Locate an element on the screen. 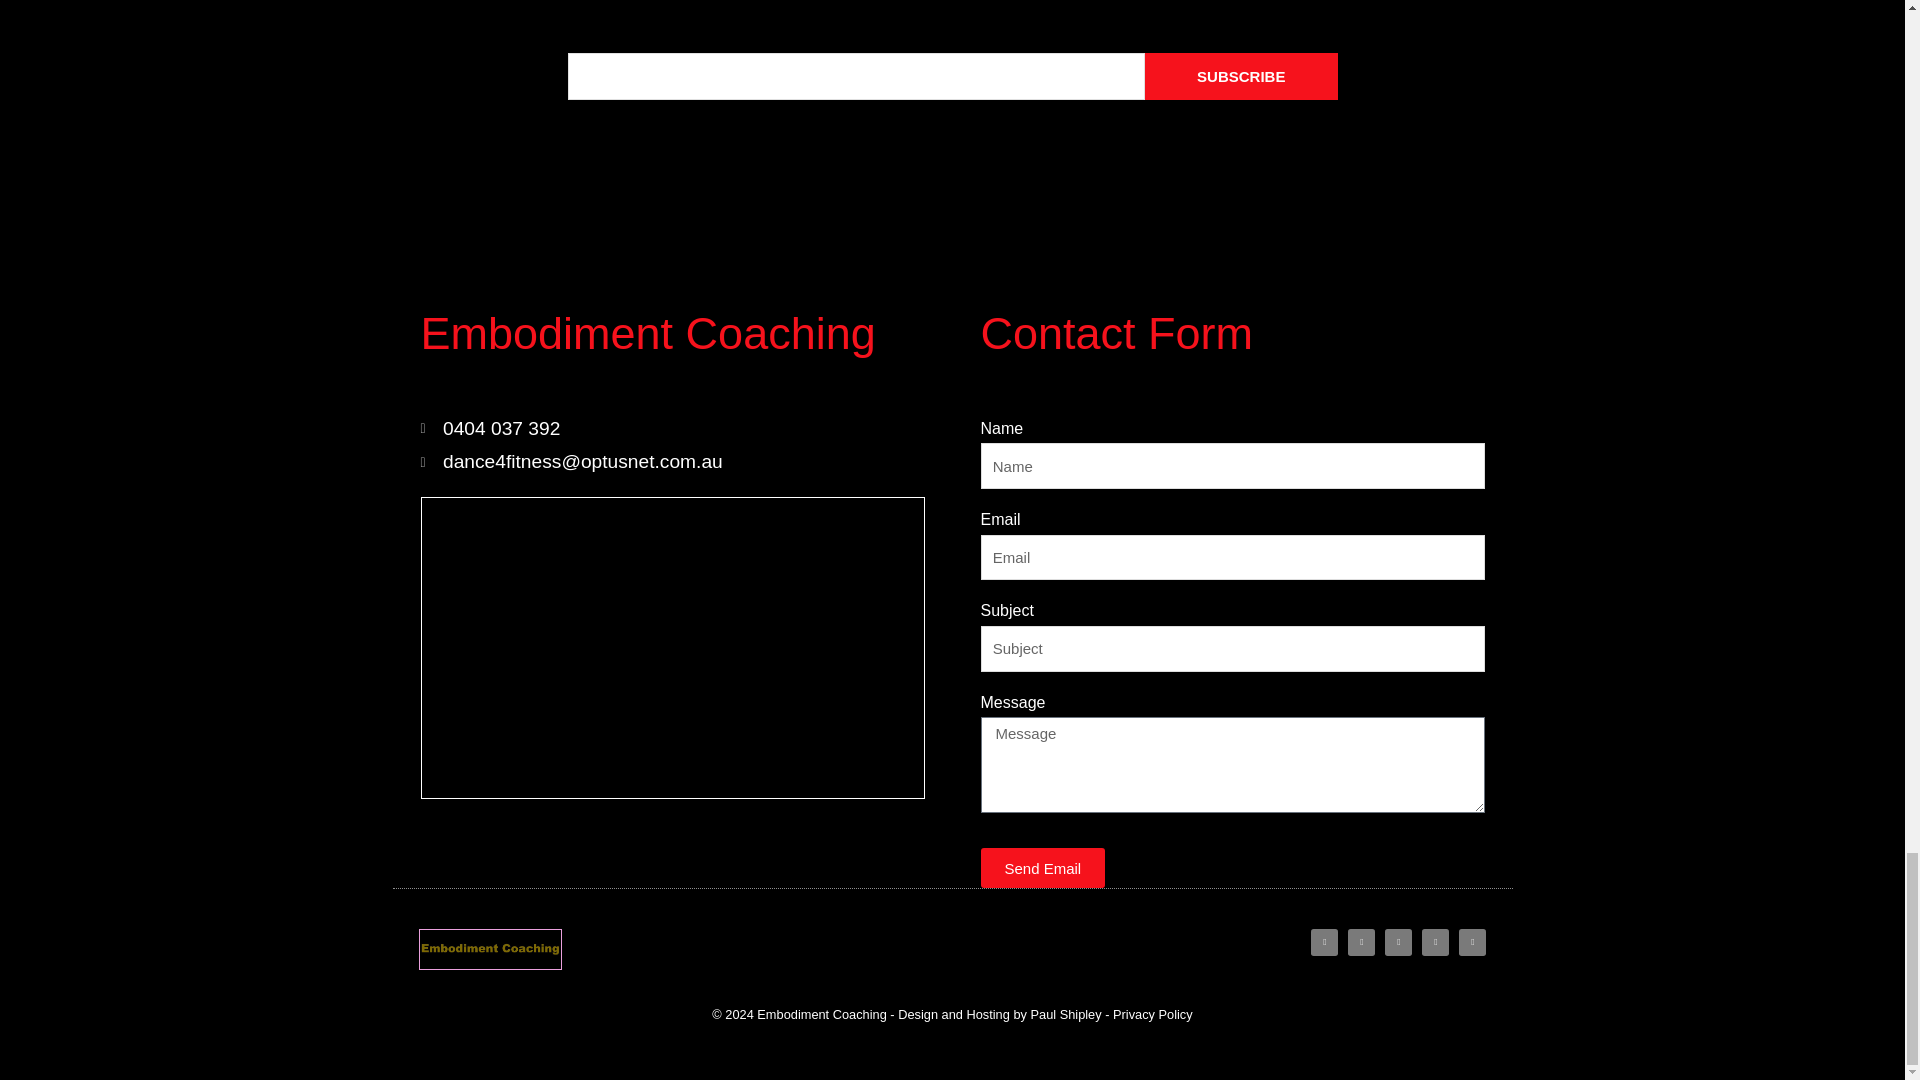 This screenshot has width=1920, height=1080. Twitter is located at coordinates (1360, 942).